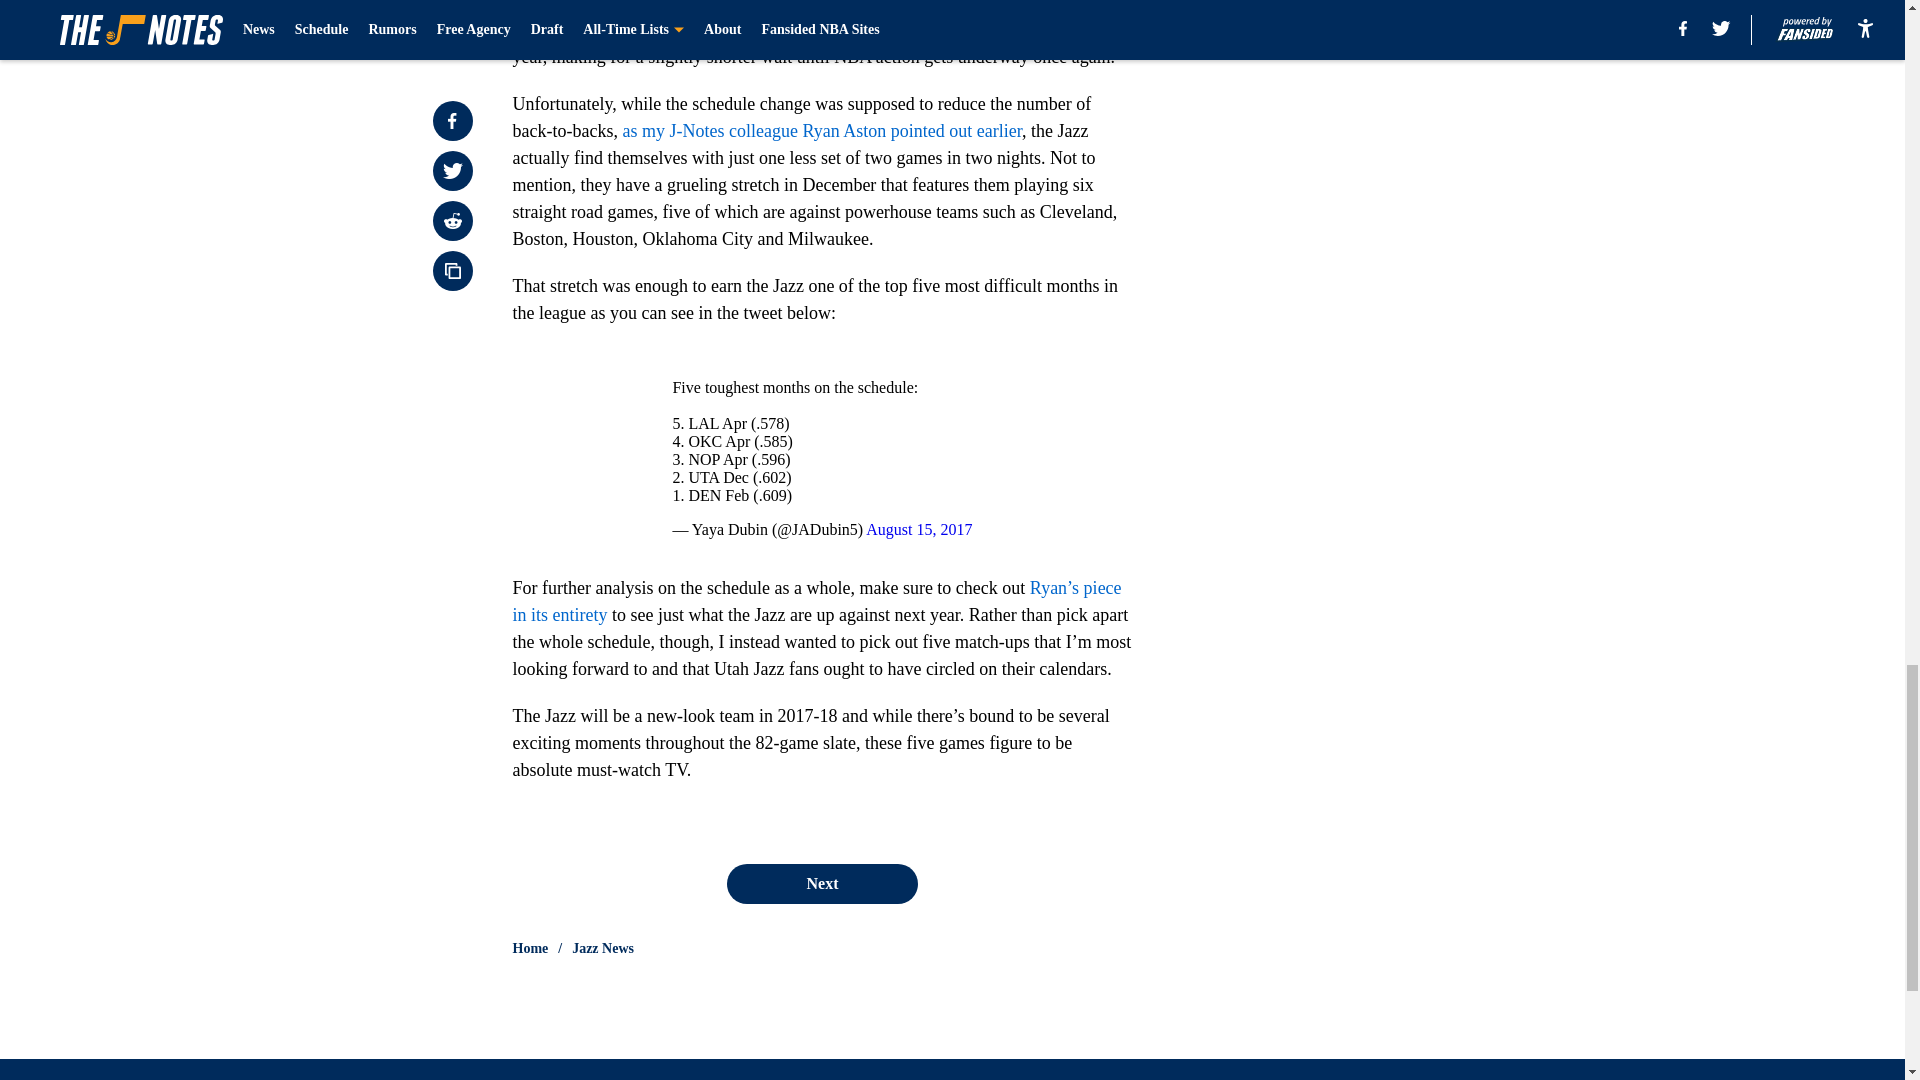 This screenshot has height=1080, width=1920. Describe the element at coordinates (530, 948) in the screenshot. I see `Home` at that location.